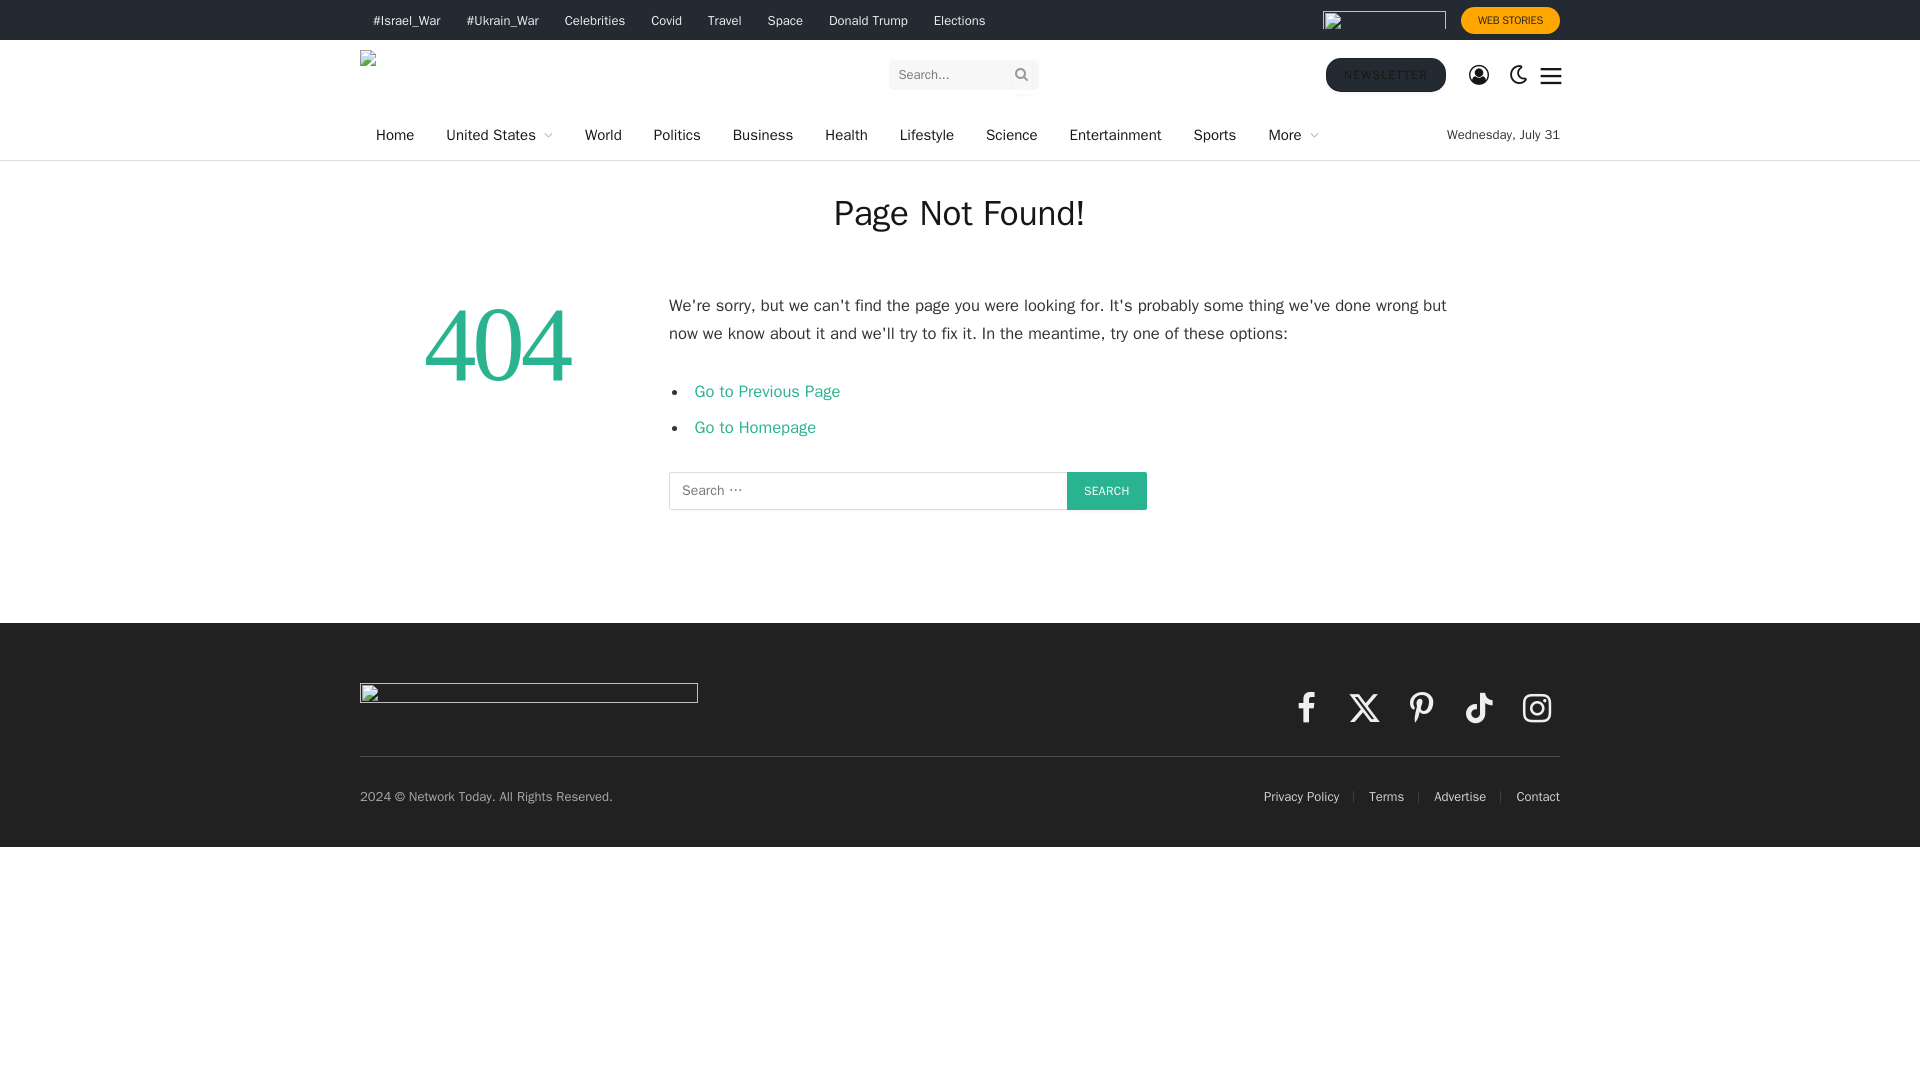 This screenshot has width=1920, height=1080. What do you see at coordinates (724, 20) in the screenshot?
I see `Travel` at bounding box center [724, 20].